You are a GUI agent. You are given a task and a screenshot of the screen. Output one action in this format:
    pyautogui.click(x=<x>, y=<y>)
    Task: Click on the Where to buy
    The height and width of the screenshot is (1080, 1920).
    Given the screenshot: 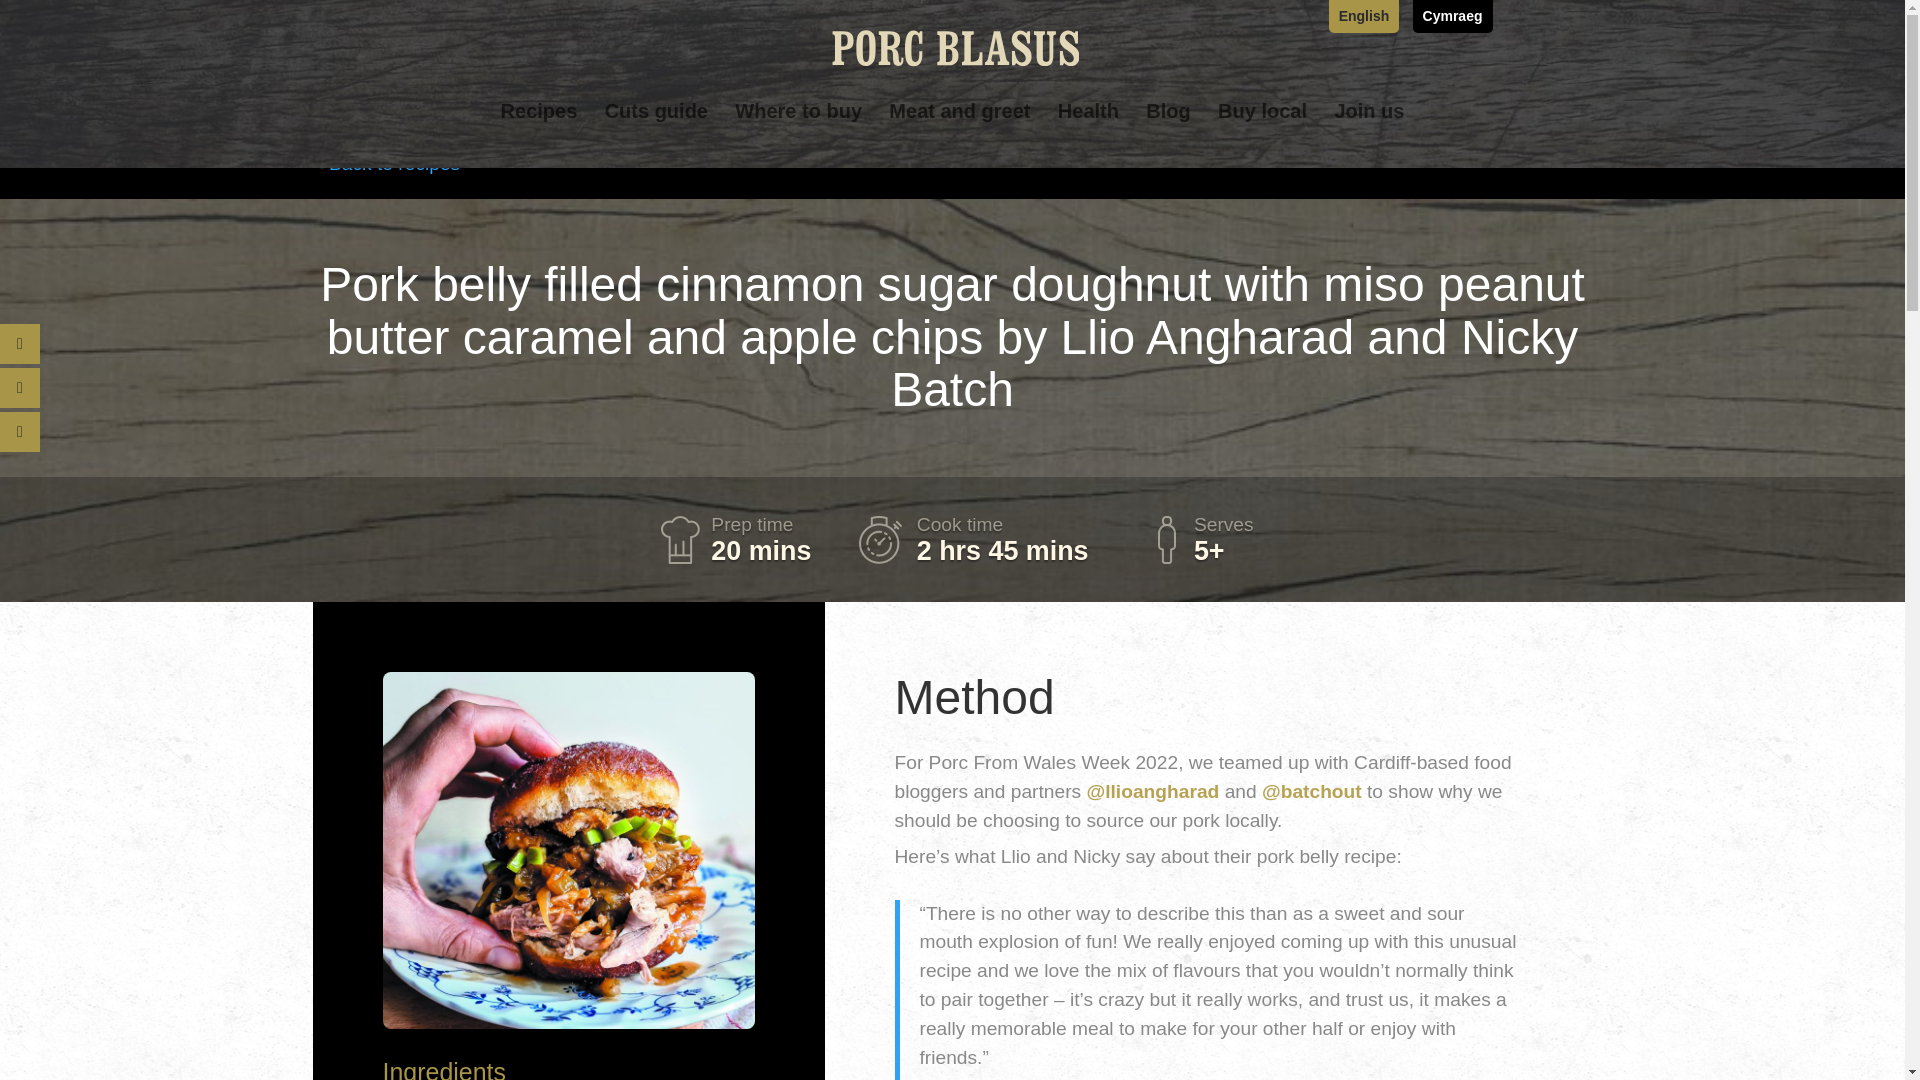 What is the action you would take?
    pyautogui.click(x=798, y=130)
    